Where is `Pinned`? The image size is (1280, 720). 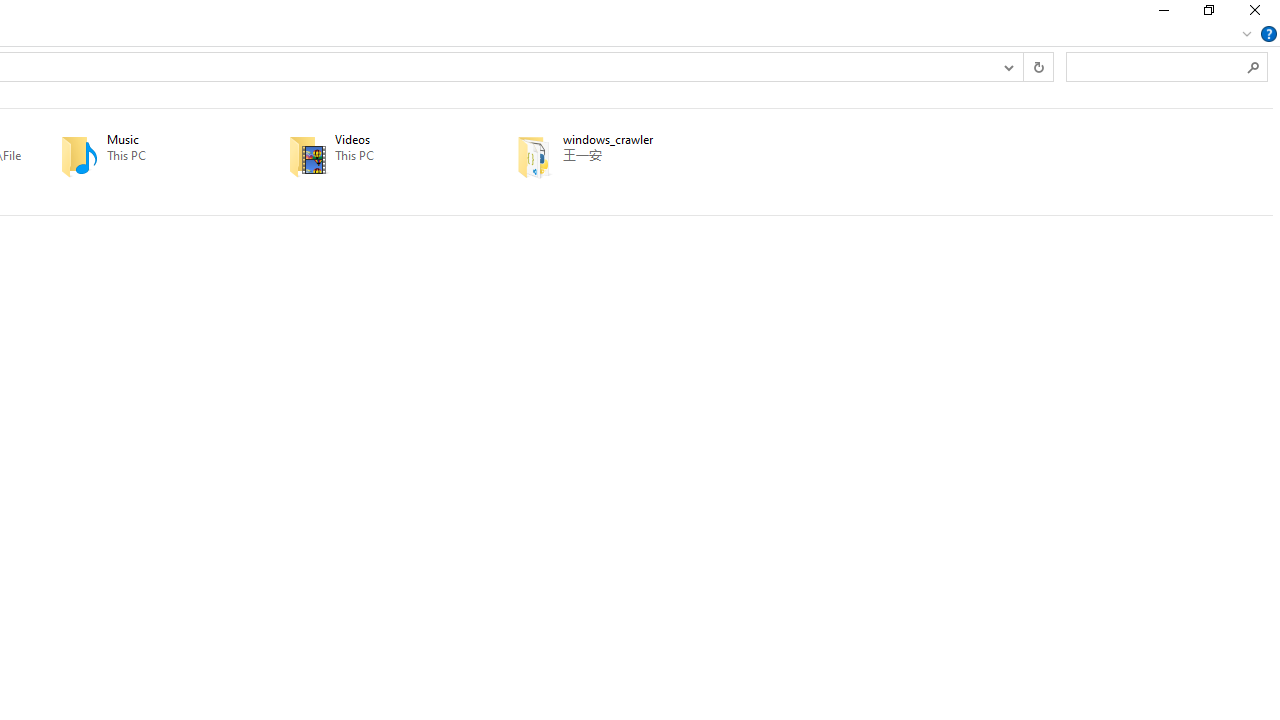
Pinned is located at coordinates (635, 170).